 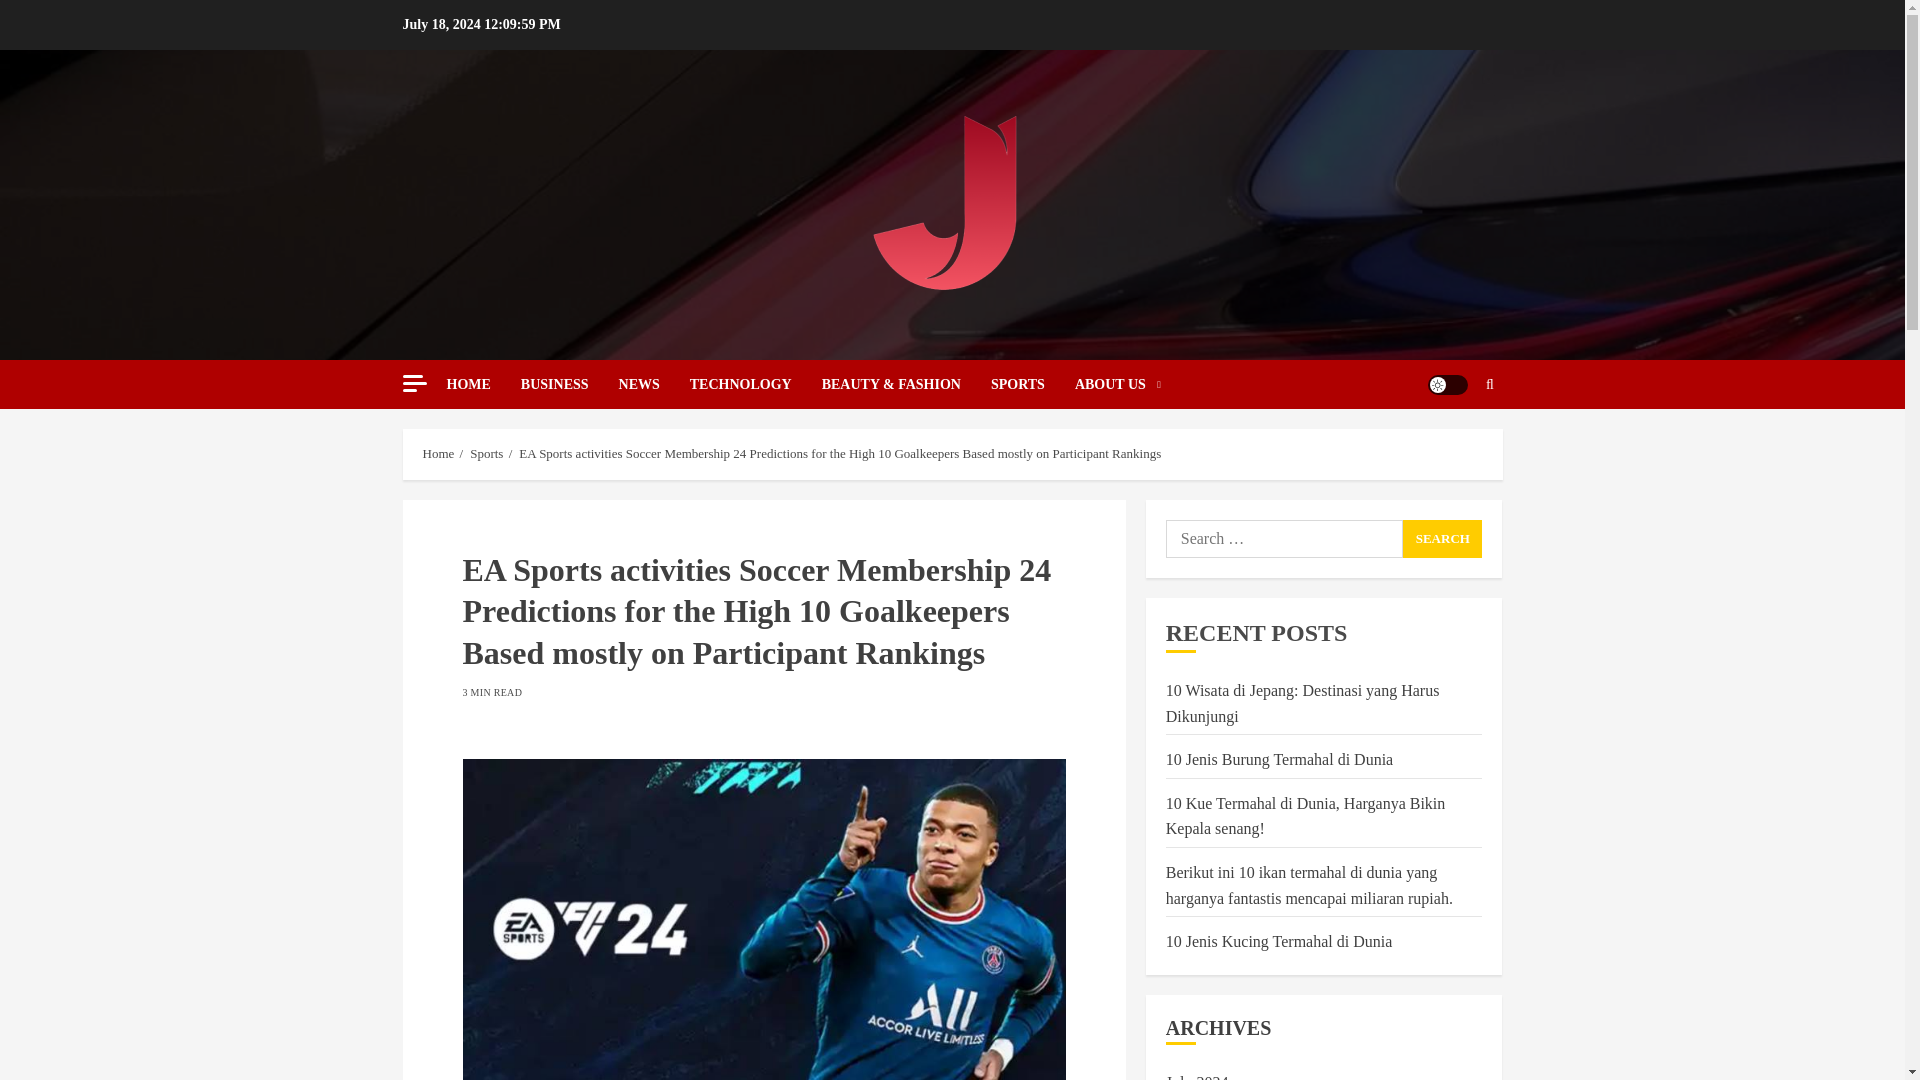 What do you see at coordinates (438, 454) in the screenshot?
I see `Home` at bounding box center [438, 454].